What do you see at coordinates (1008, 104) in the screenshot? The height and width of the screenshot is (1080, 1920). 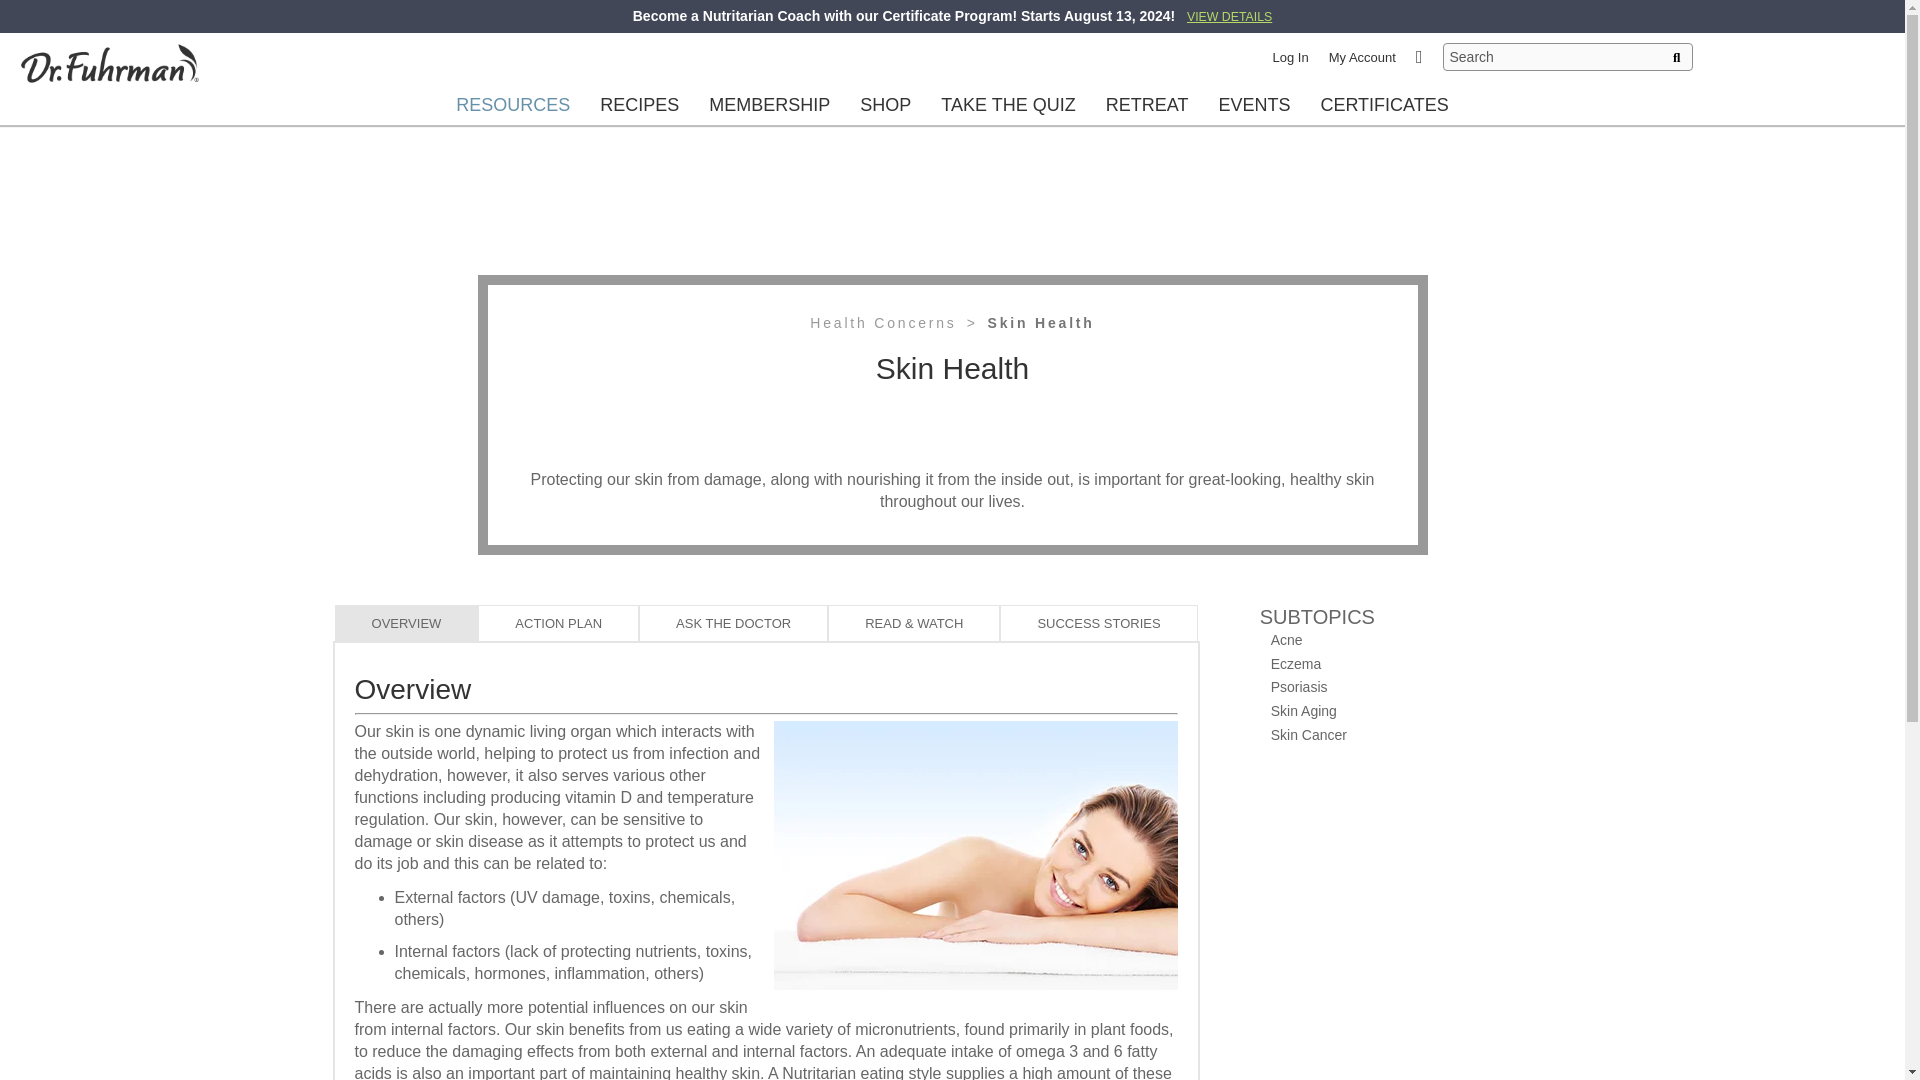 I see `TAKE THE QUIZ` at bounding box center [1008, 104].